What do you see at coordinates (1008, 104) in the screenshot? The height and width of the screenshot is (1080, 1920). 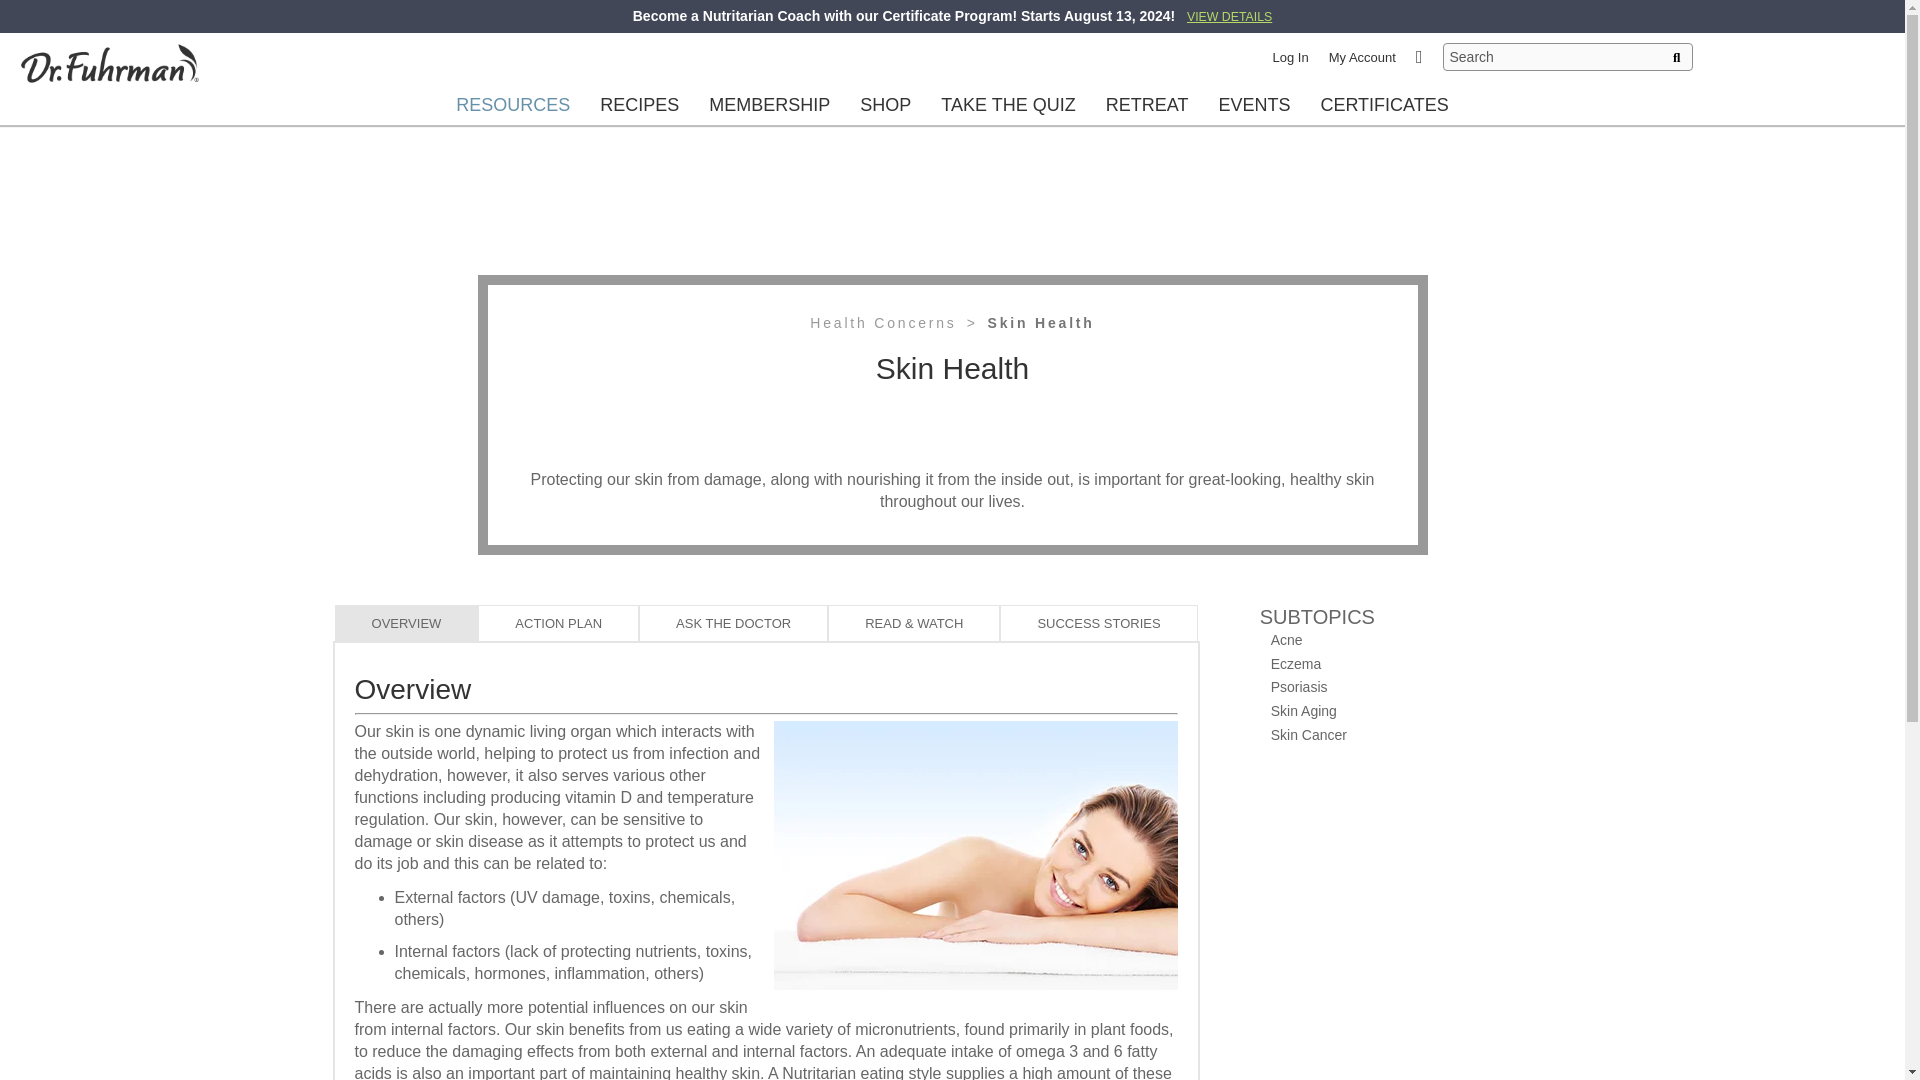 I see `TAKE THE QUIZ` at bounding box center [1008, 104].